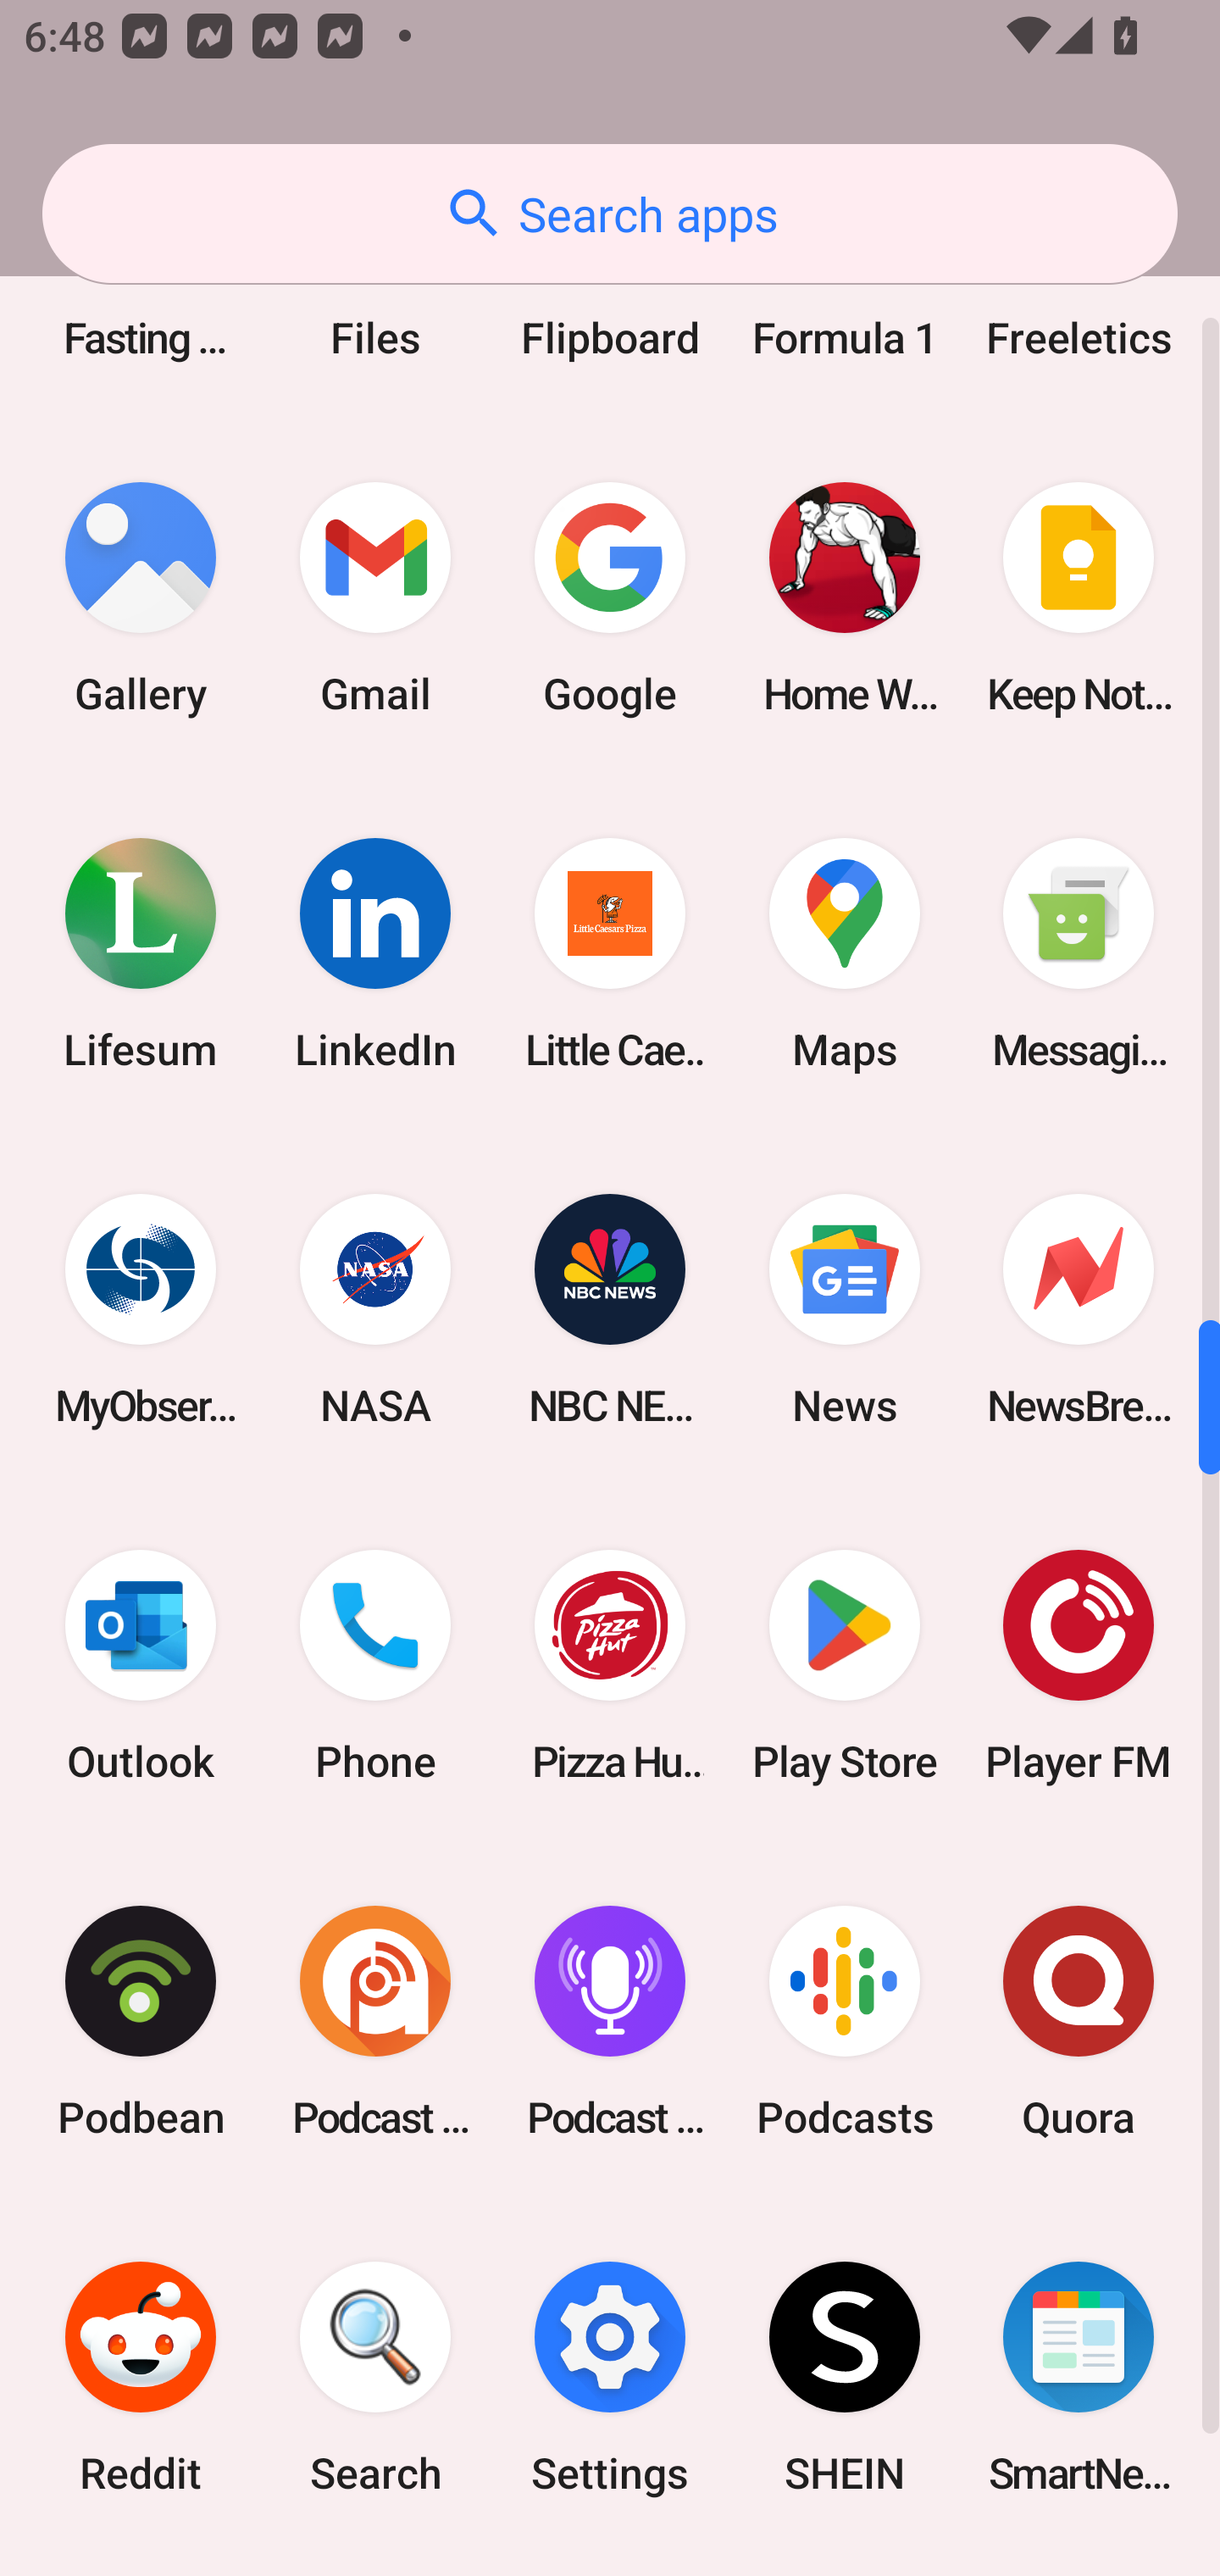 This screenshot has width=1220, height=2576. Describe the element at coordinates (844, 597) in the screenshot. I see `Home Workout` at that location.